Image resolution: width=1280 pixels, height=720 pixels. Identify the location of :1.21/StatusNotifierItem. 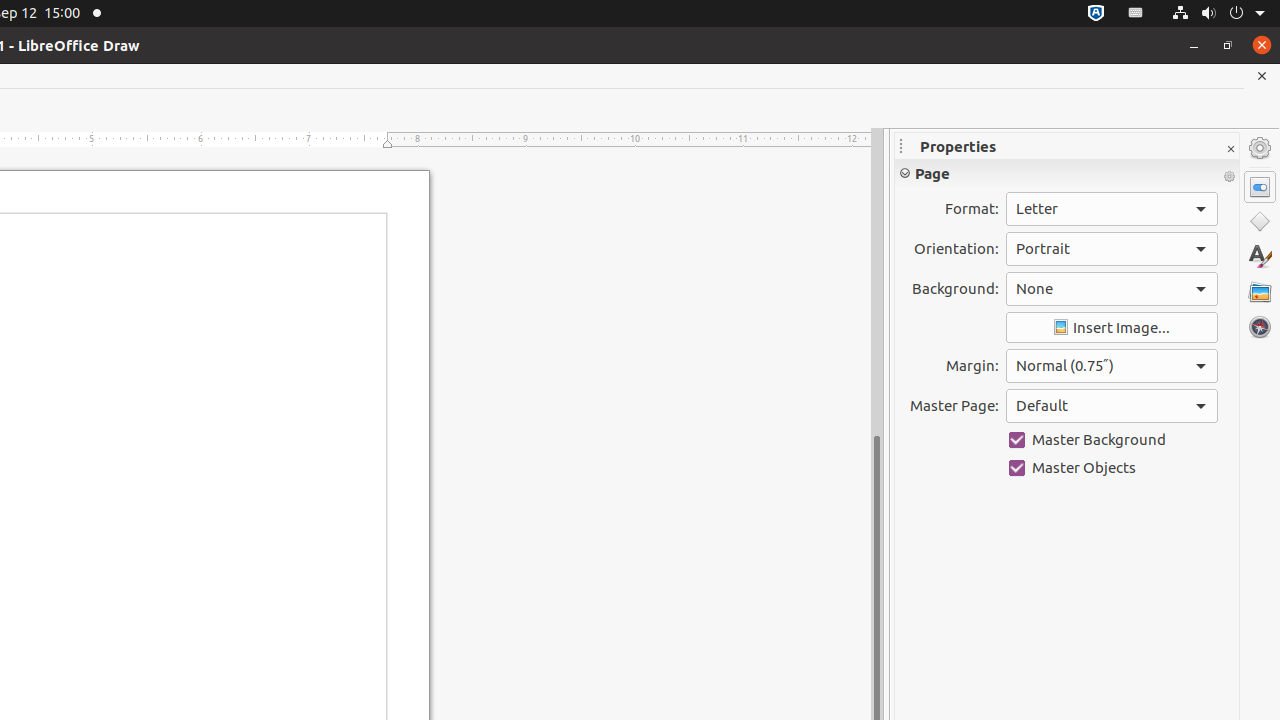
(1136, 14).